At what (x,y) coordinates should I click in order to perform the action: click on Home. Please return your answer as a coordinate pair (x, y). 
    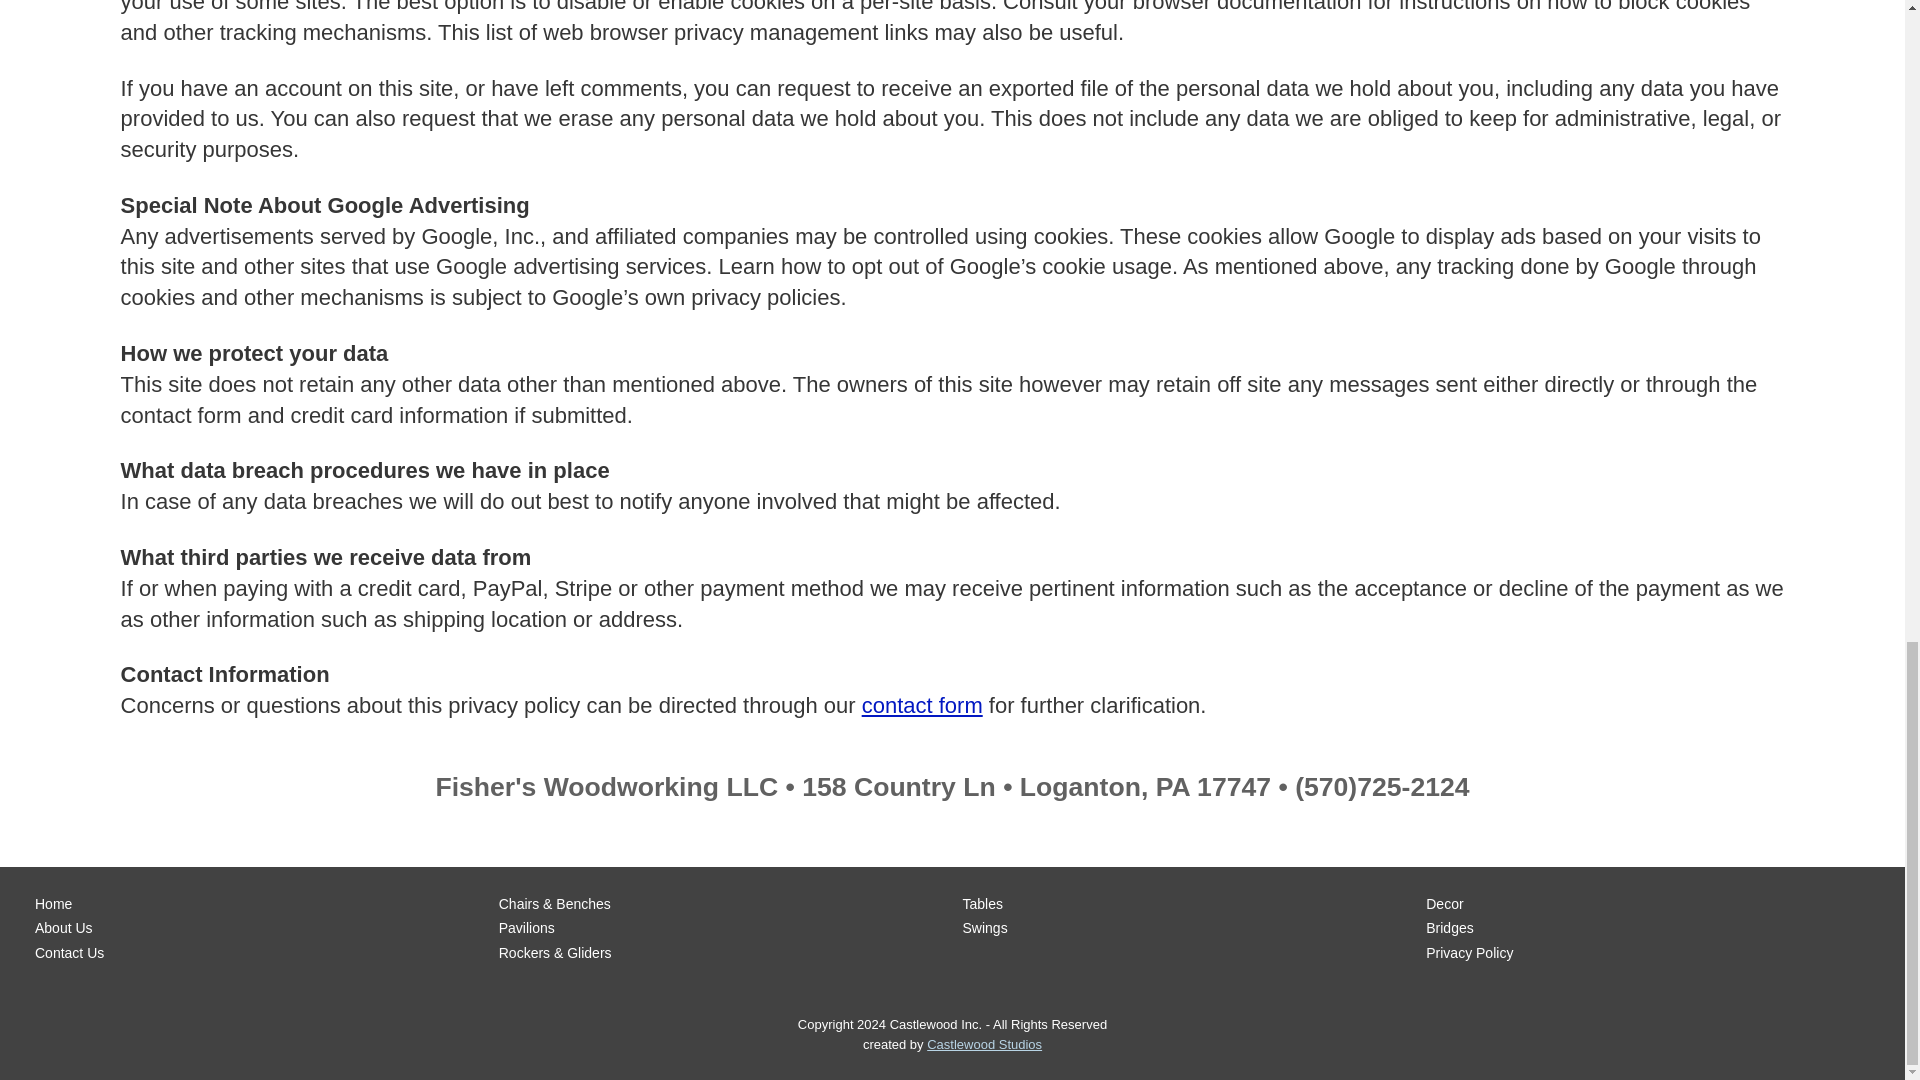
    Looking at the image, I should click on (262, 904).